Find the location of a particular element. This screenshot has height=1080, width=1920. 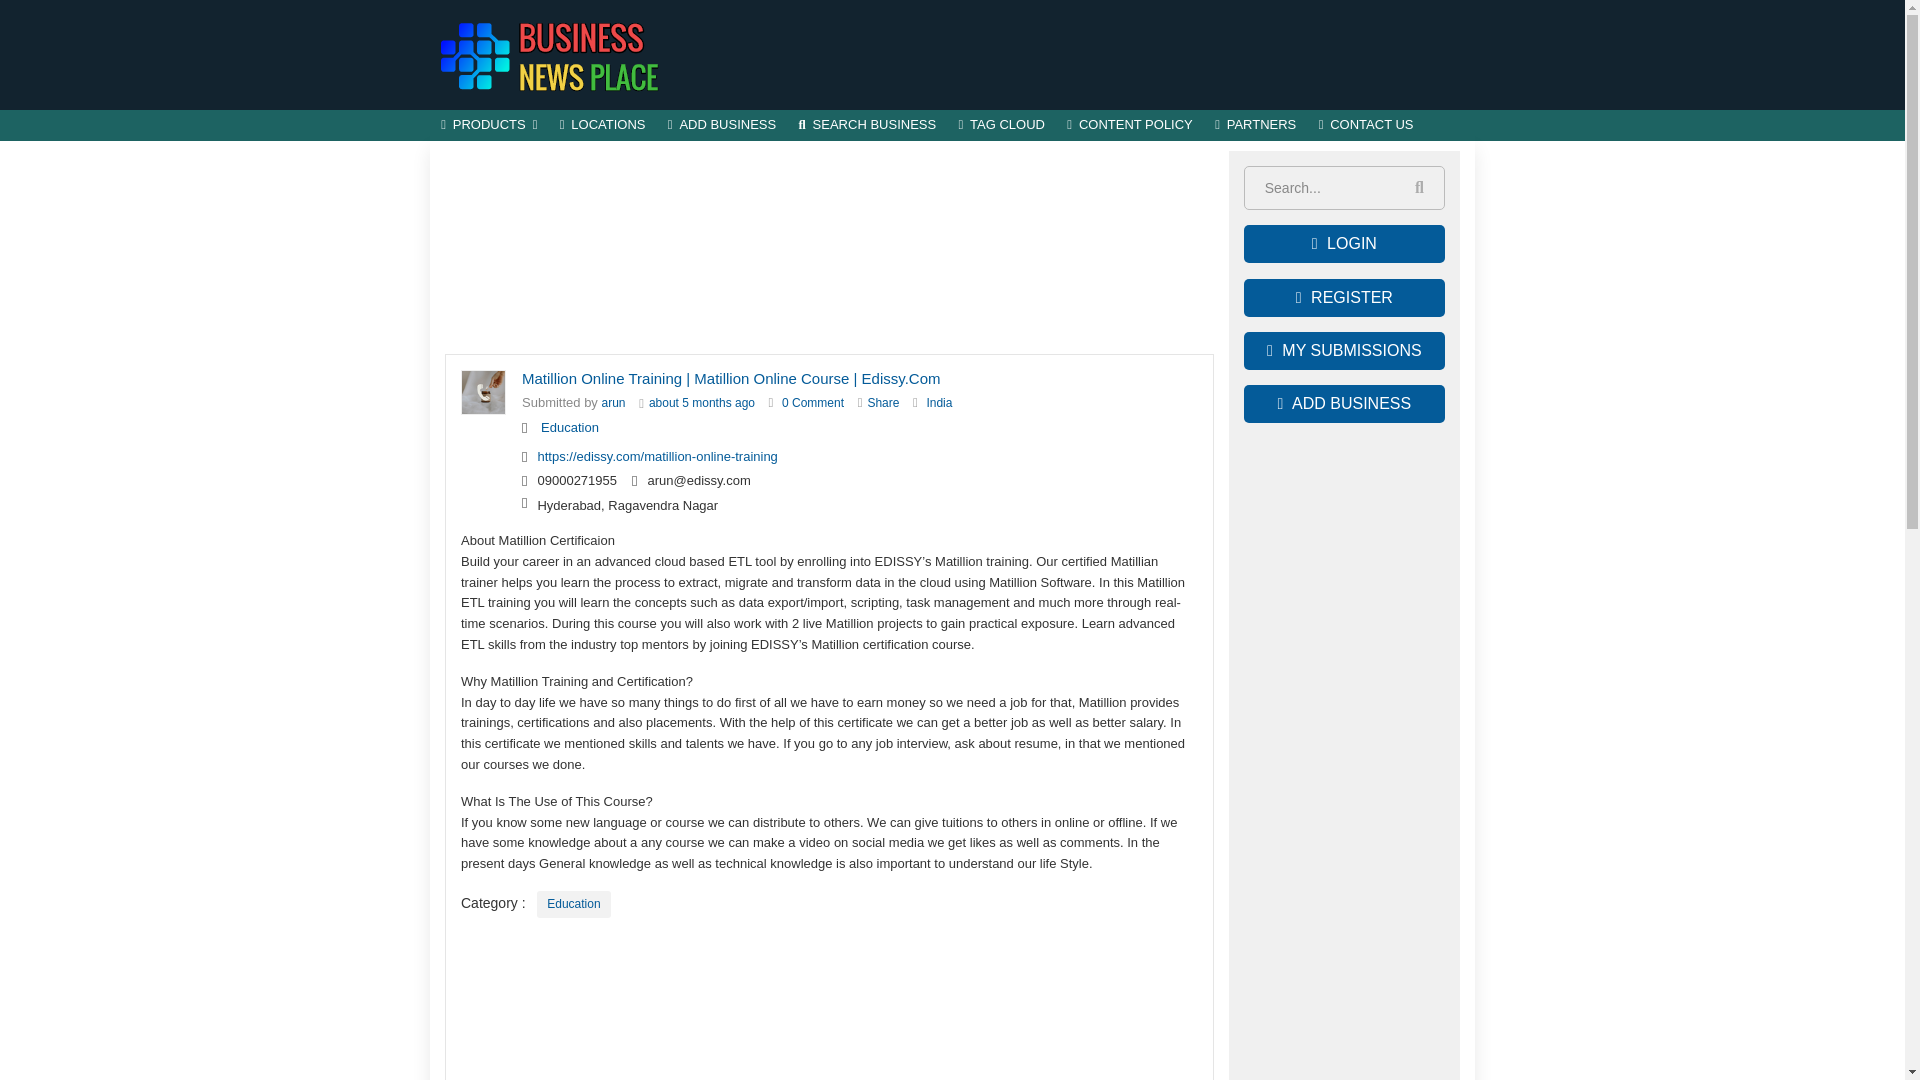

0 Comment is located at coordinates (812, 403).